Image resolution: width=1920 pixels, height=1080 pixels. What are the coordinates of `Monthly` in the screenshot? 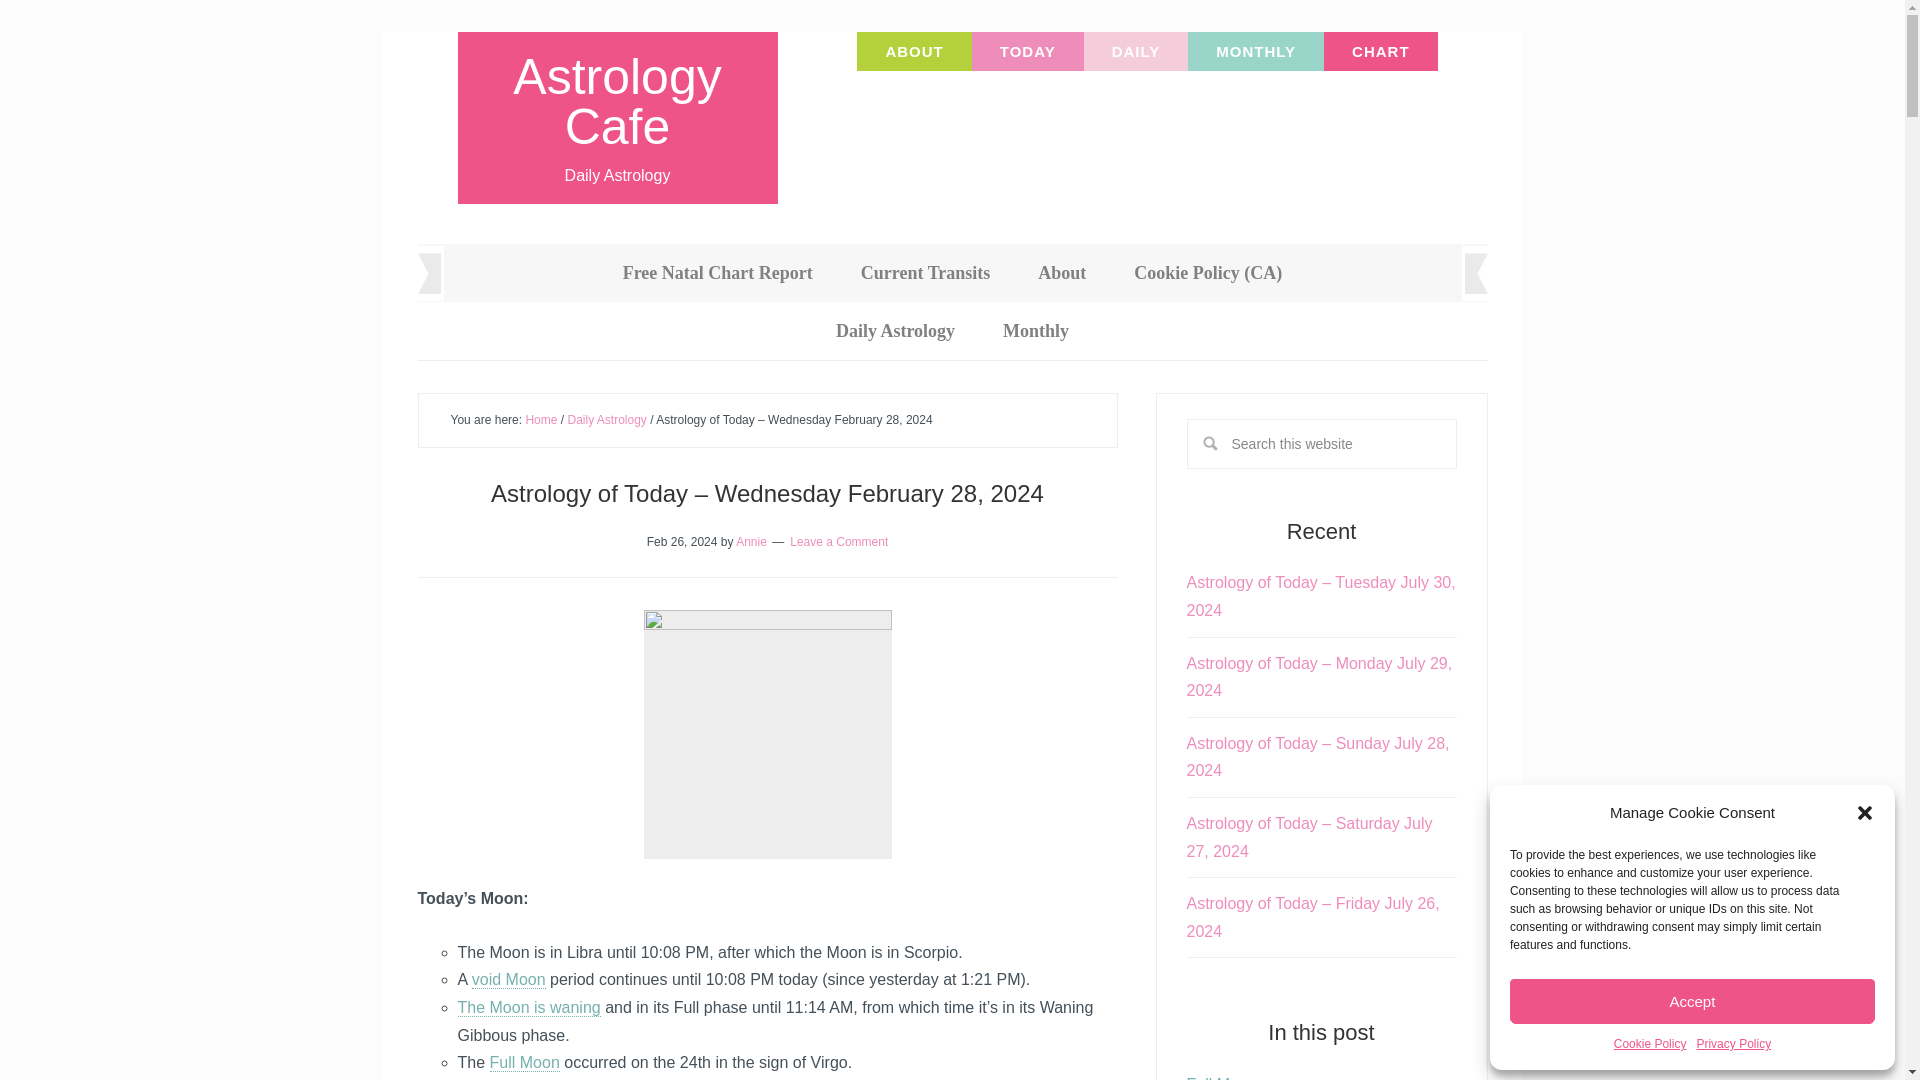 It's located at (1036, 330).